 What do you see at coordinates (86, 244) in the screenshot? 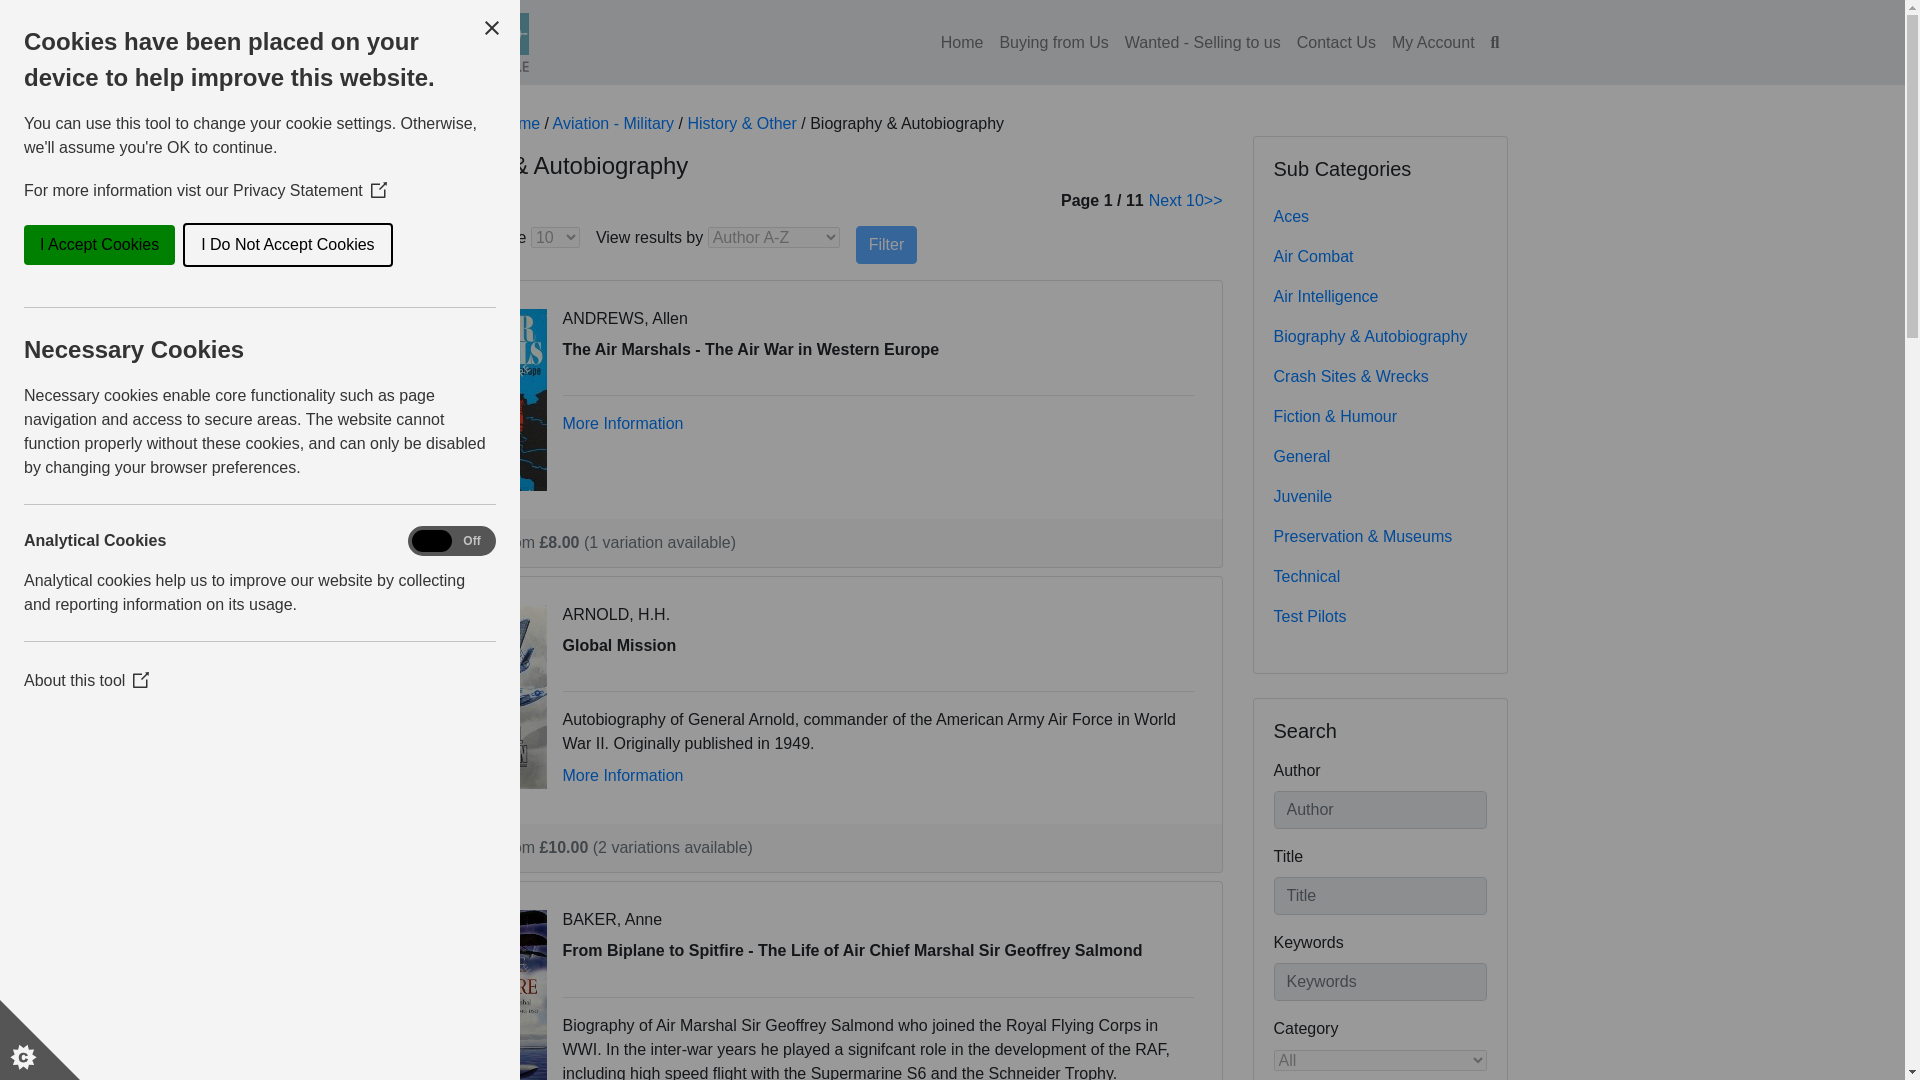
I see `I Do Not Accept Cookies` at bounding box center [86, 244].